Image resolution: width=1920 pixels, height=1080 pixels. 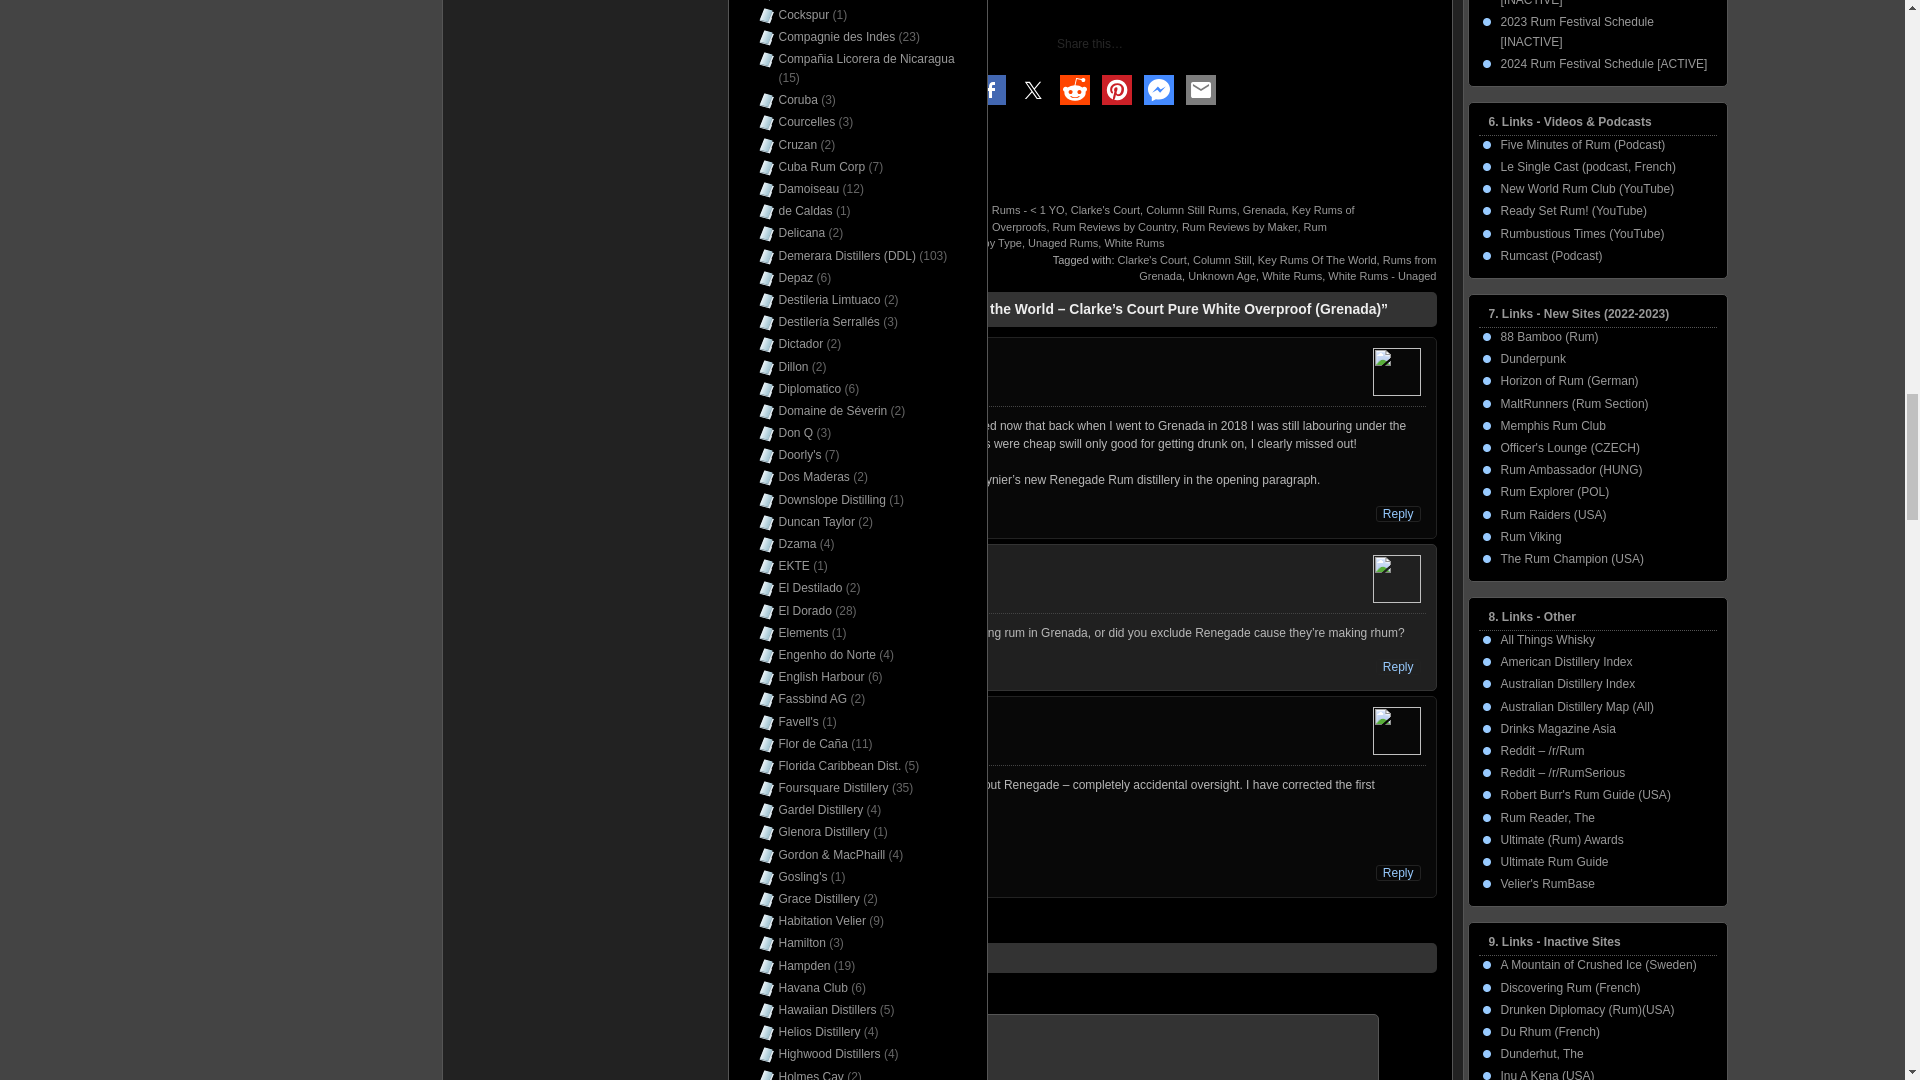 What do you see at coordinates (1146, 218) in the screenshot?
I see `Key Rums of the World` at bounding box center [1146, 218].